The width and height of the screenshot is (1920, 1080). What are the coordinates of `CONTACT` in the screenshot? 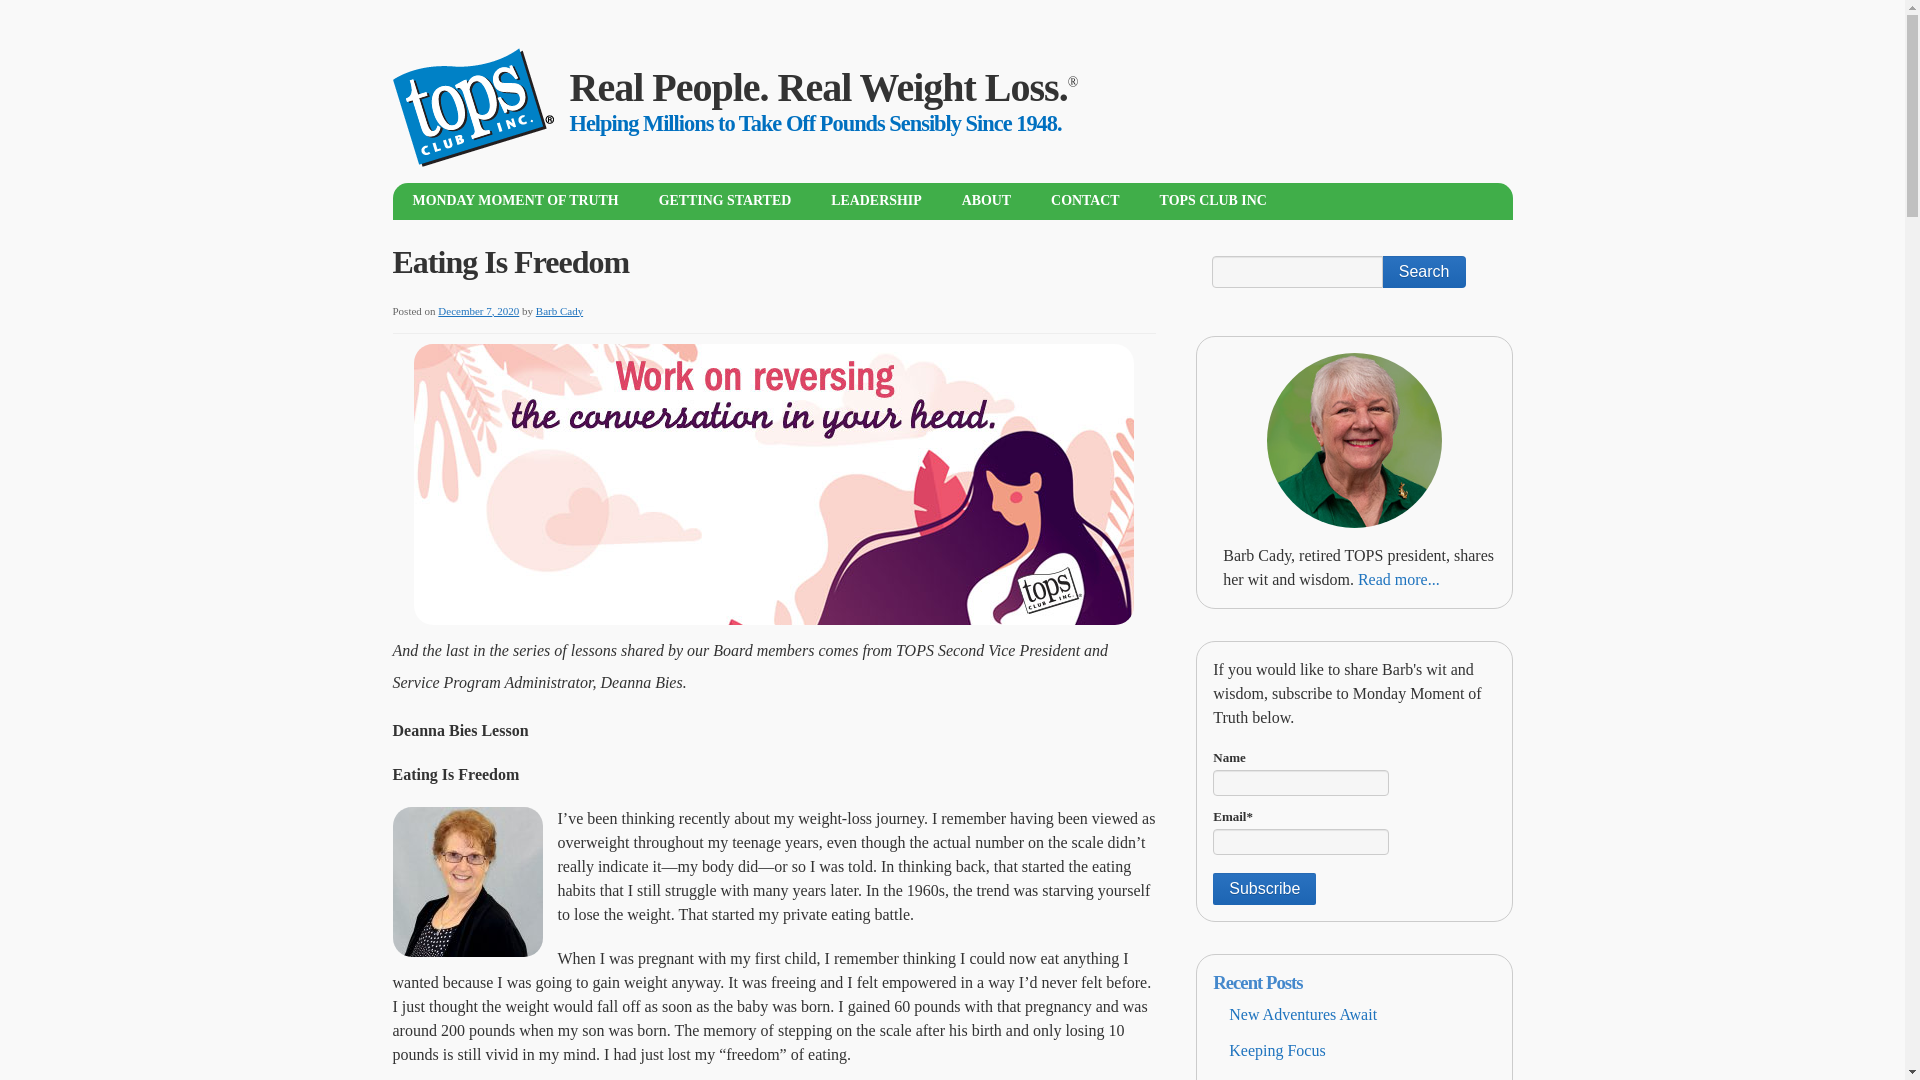 It's located at (1086, 201).